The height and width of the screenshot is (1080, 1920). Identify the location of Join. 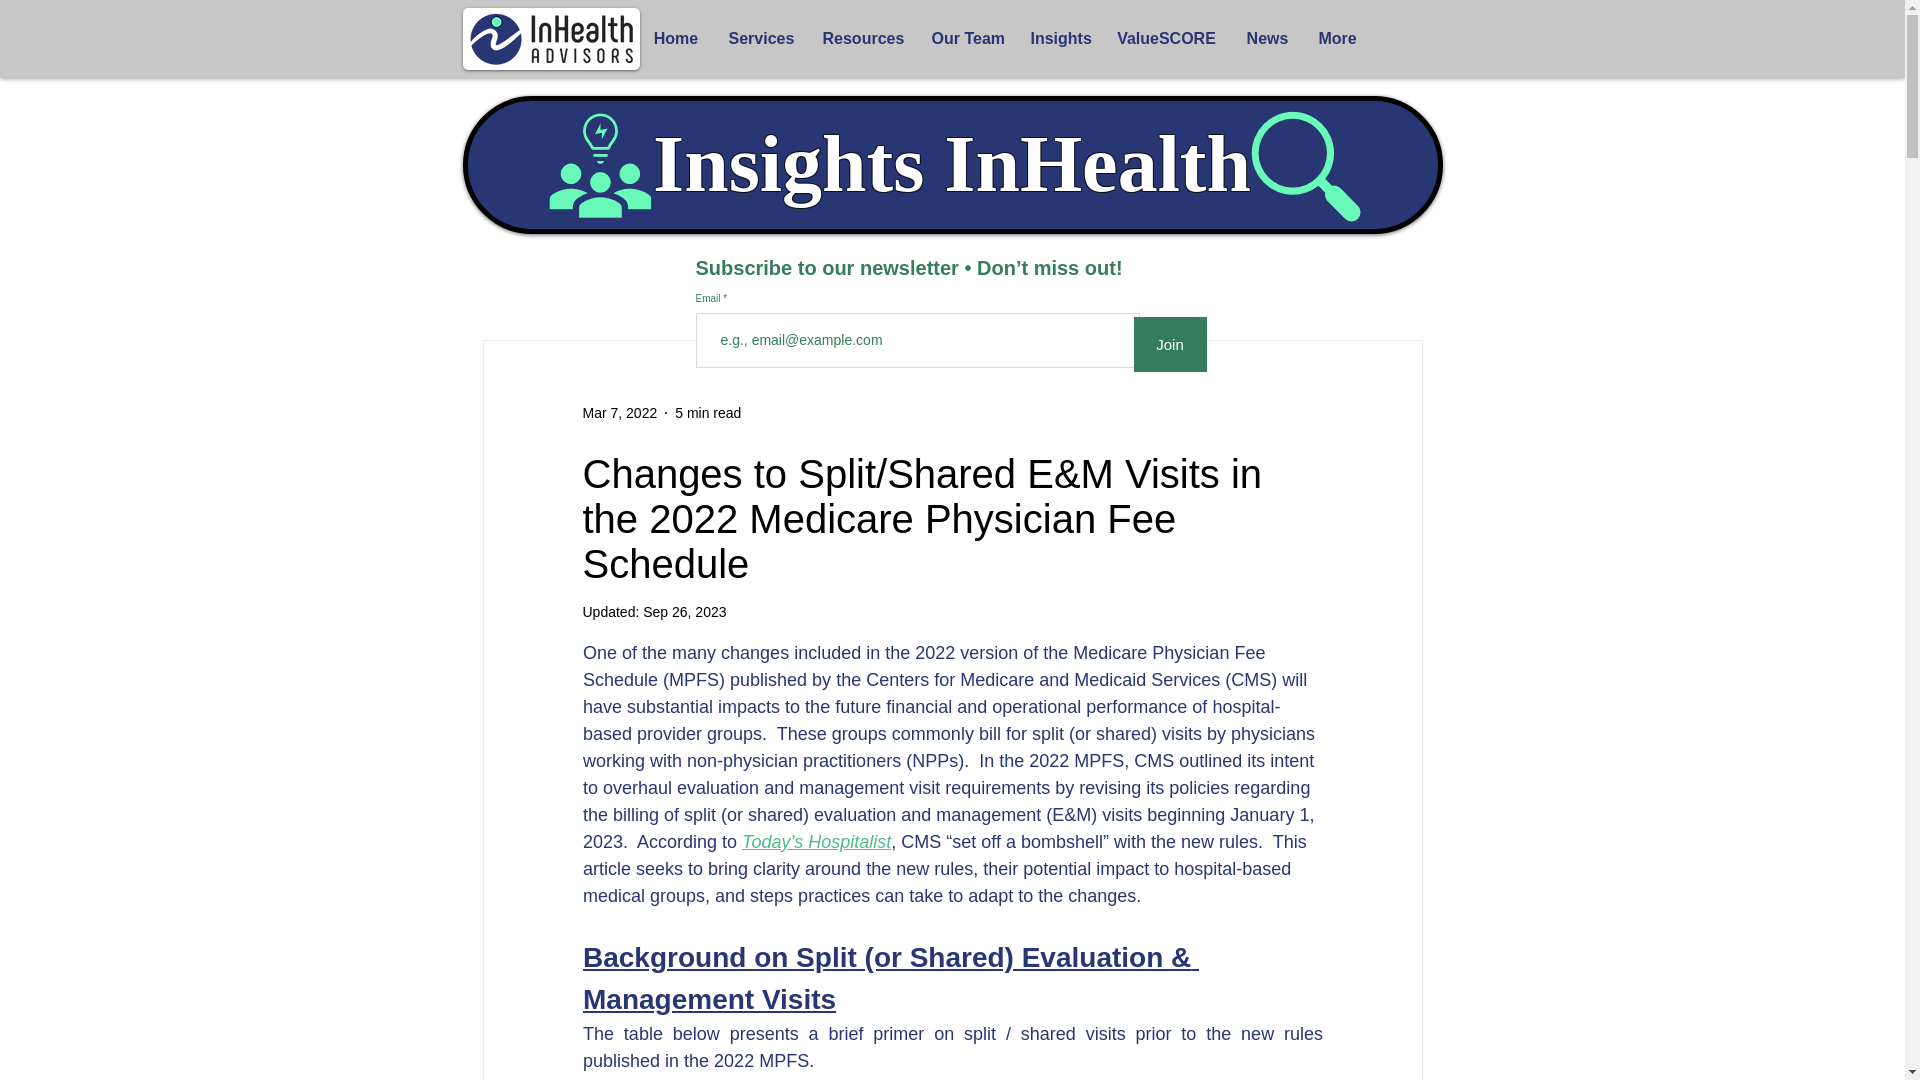
(1170, 344).